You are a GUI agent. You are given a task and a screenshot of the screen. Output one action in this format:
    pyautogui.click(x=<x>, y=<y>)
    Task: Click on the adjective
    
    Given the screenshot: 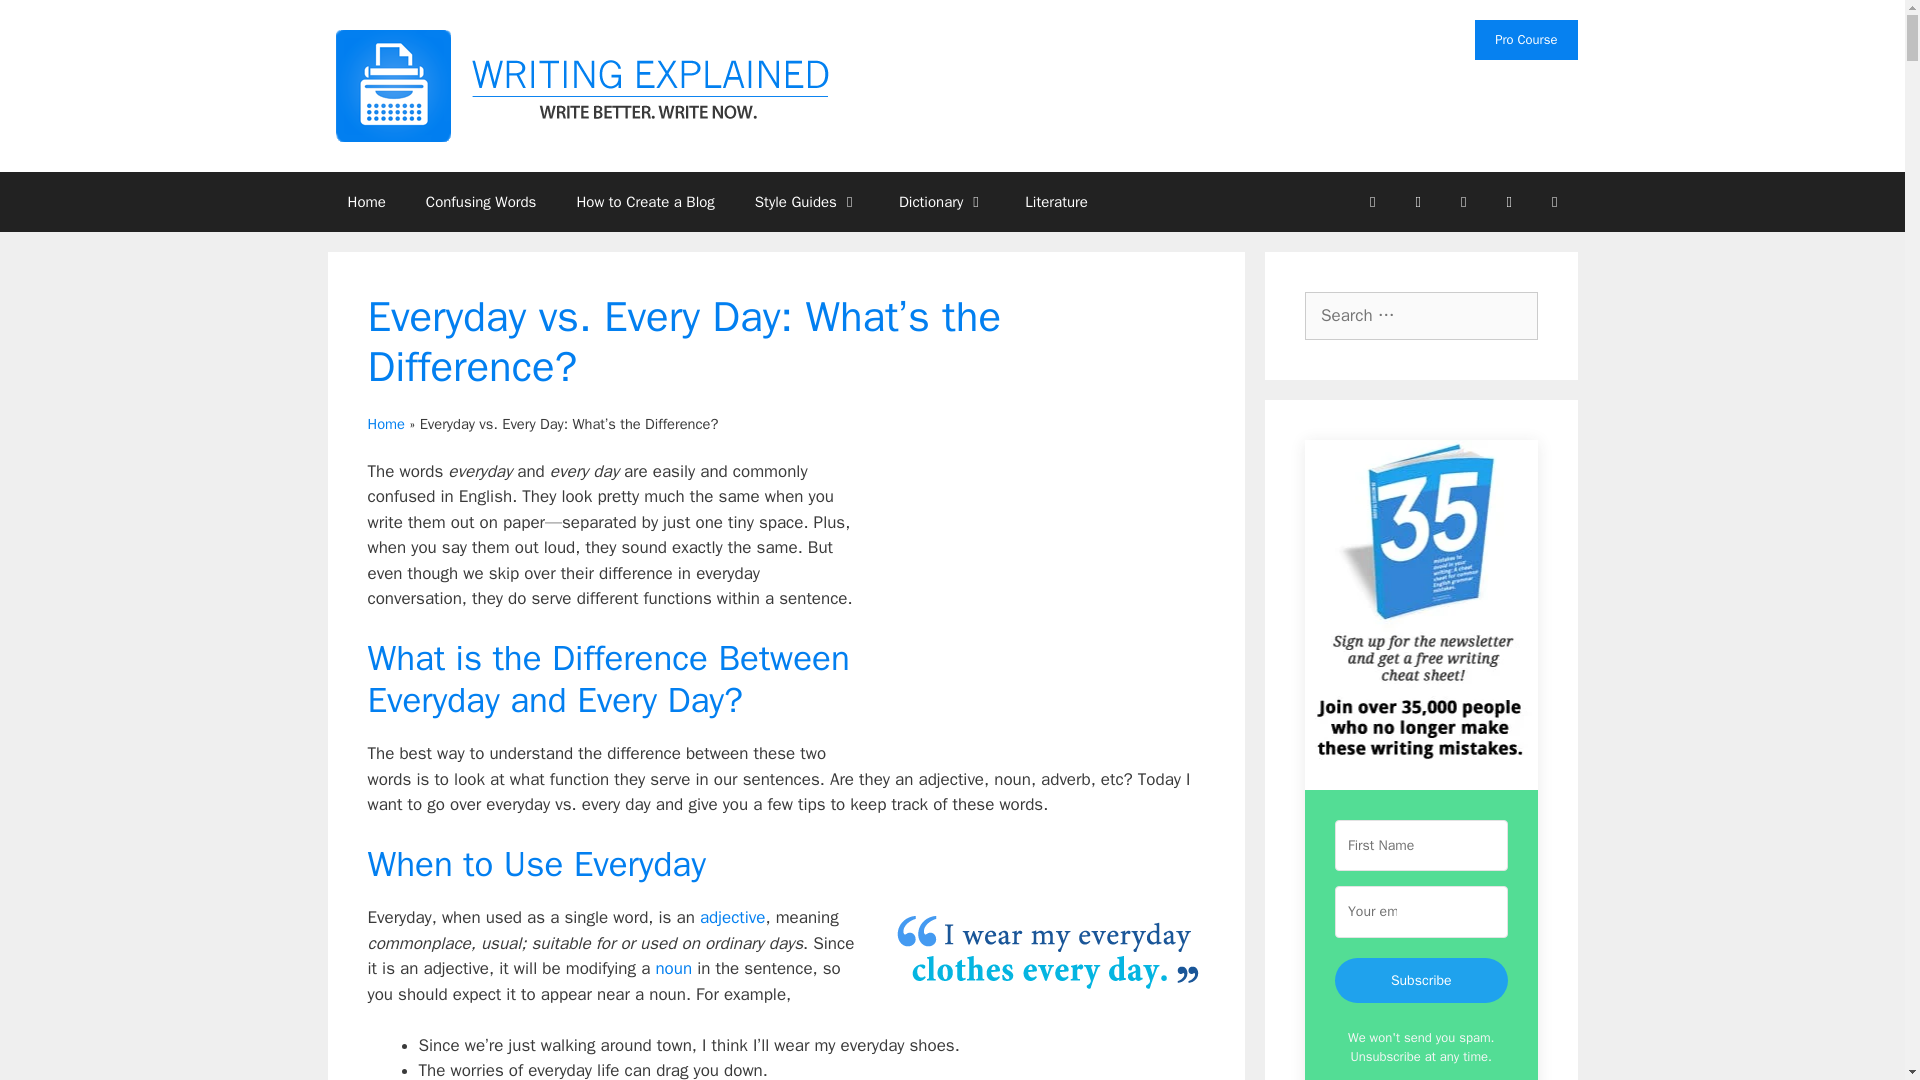 What is the action you would take?
    pyautogui.click(x=733, y=917)
    